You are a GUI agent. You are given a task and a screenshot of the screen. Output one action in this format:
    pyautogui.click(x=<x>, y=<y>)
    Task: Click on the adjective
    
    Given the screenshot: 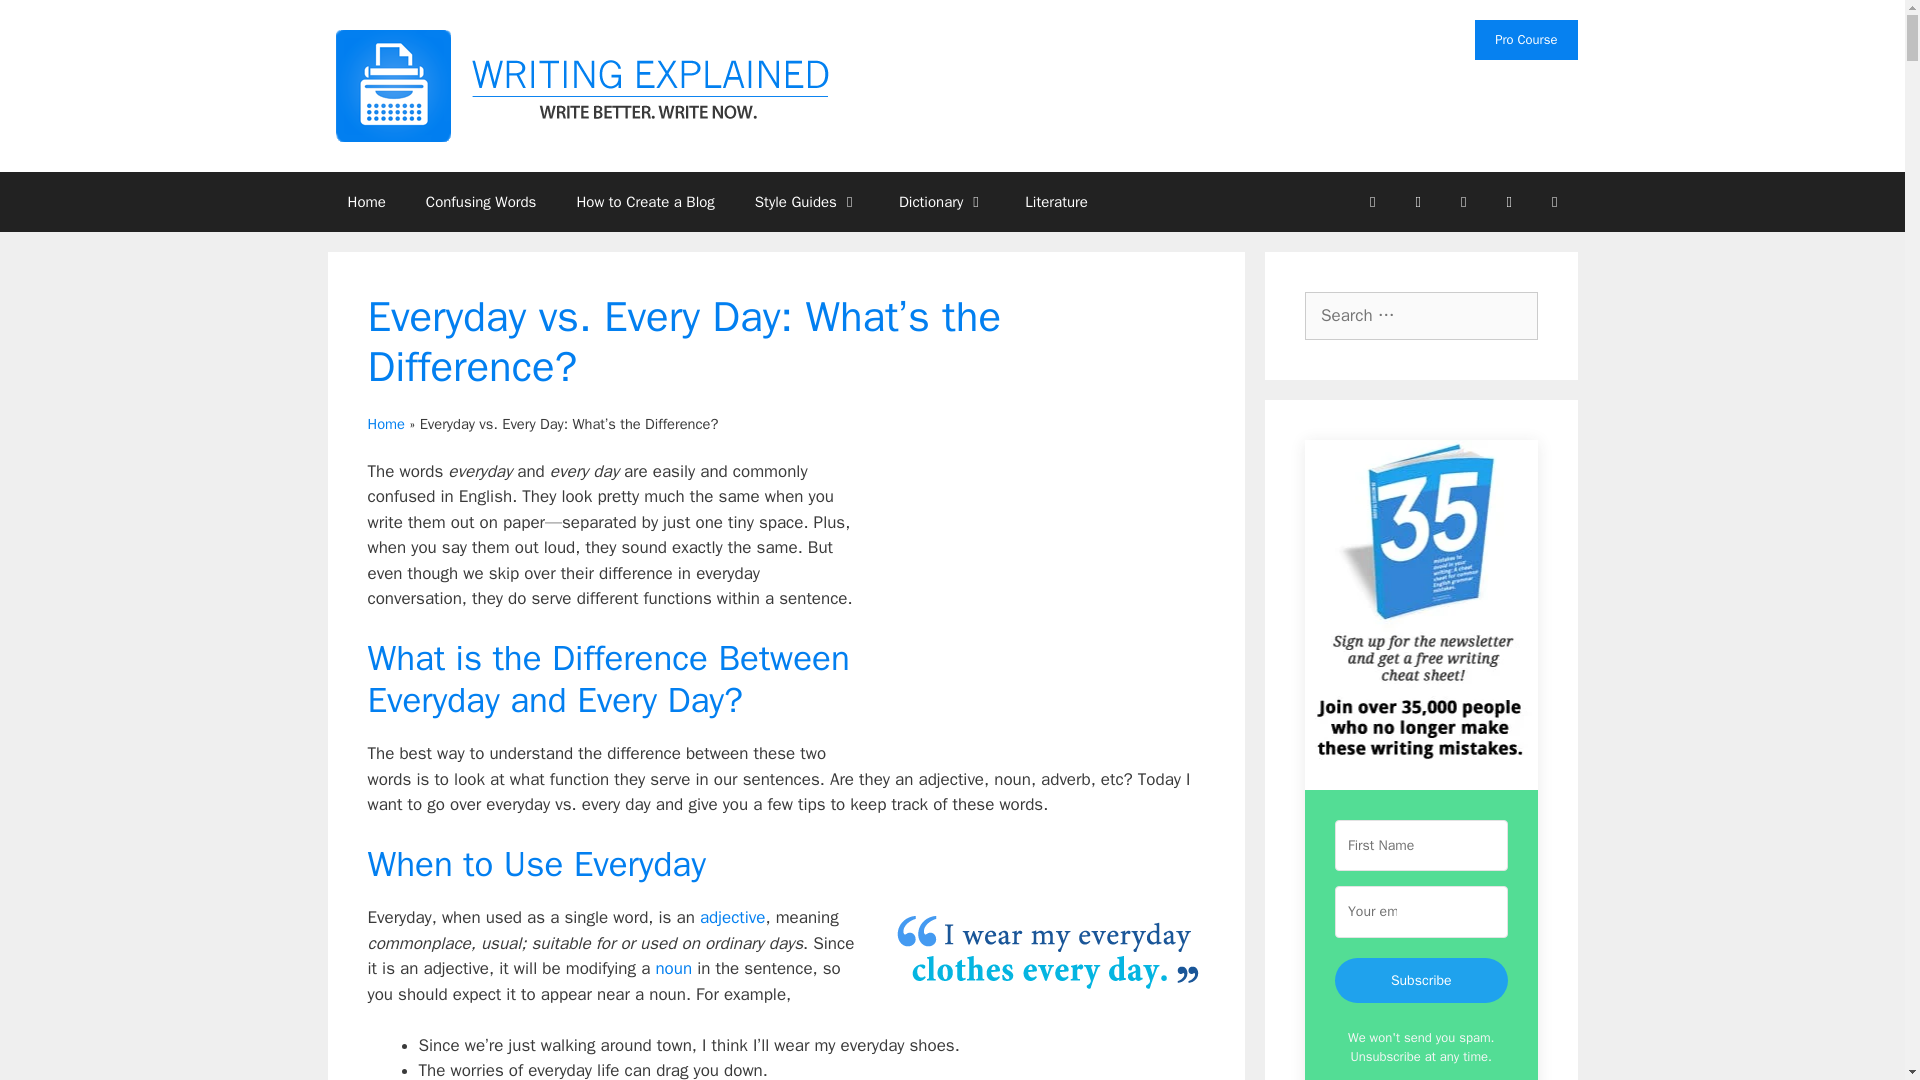 What is the action you would take?
    pyautogui.click(x=733, y=917)
    